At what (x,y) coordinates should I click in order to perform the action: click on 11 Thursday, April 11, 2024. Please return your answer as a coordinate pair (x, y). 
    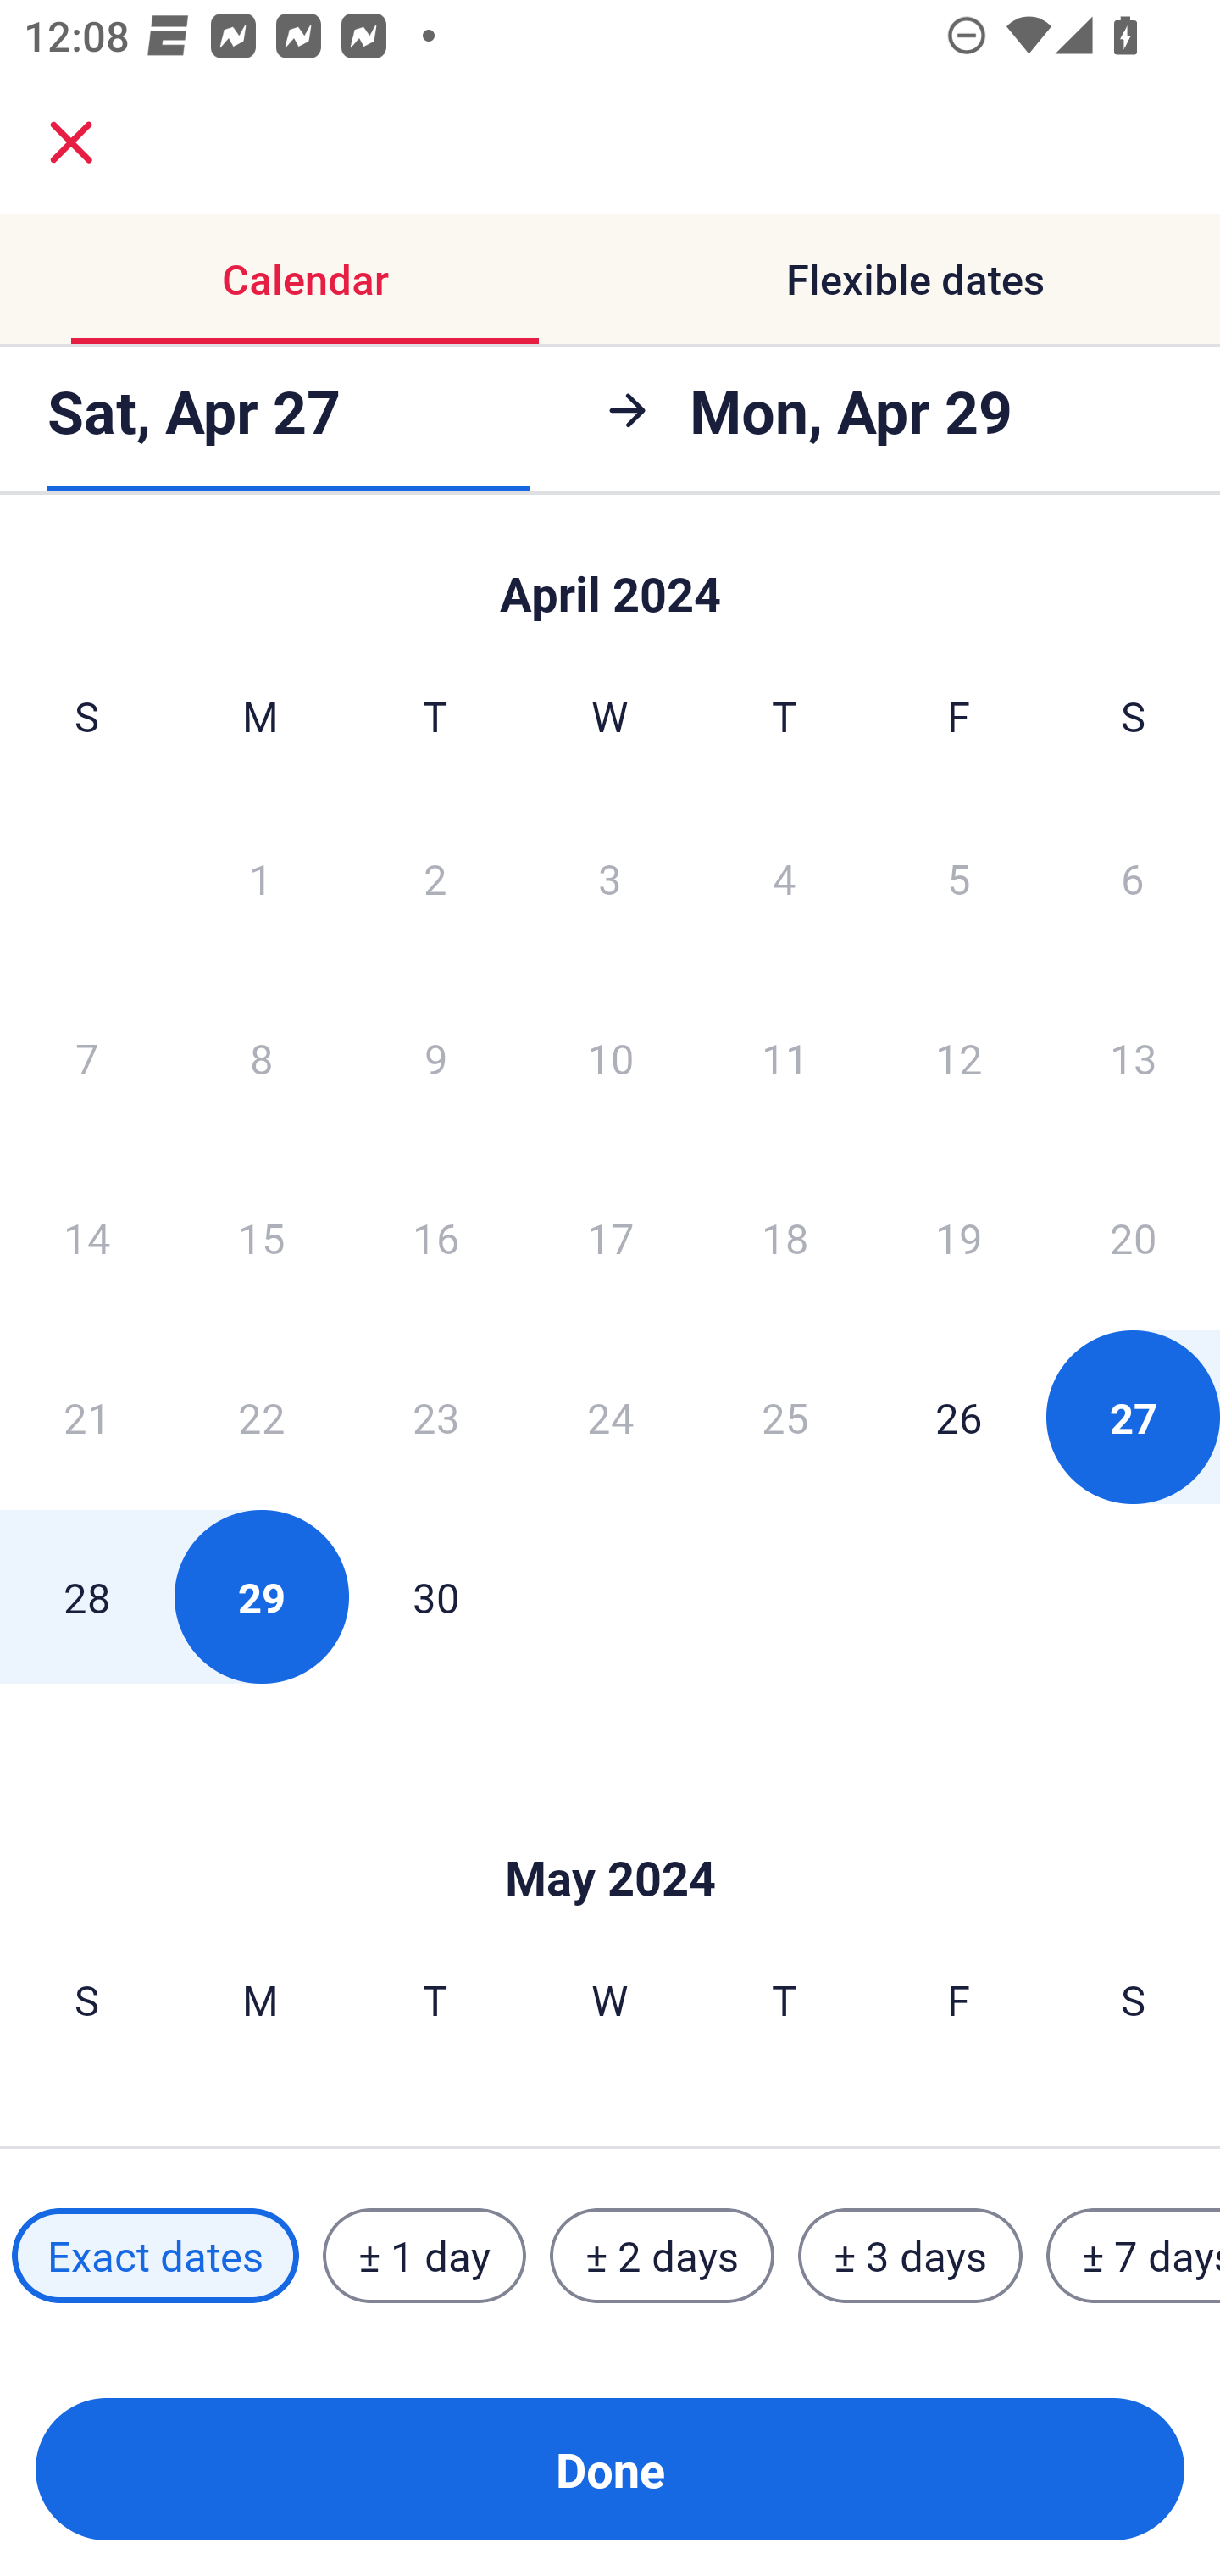
    Looking at the image, I should click on (785, 1058).